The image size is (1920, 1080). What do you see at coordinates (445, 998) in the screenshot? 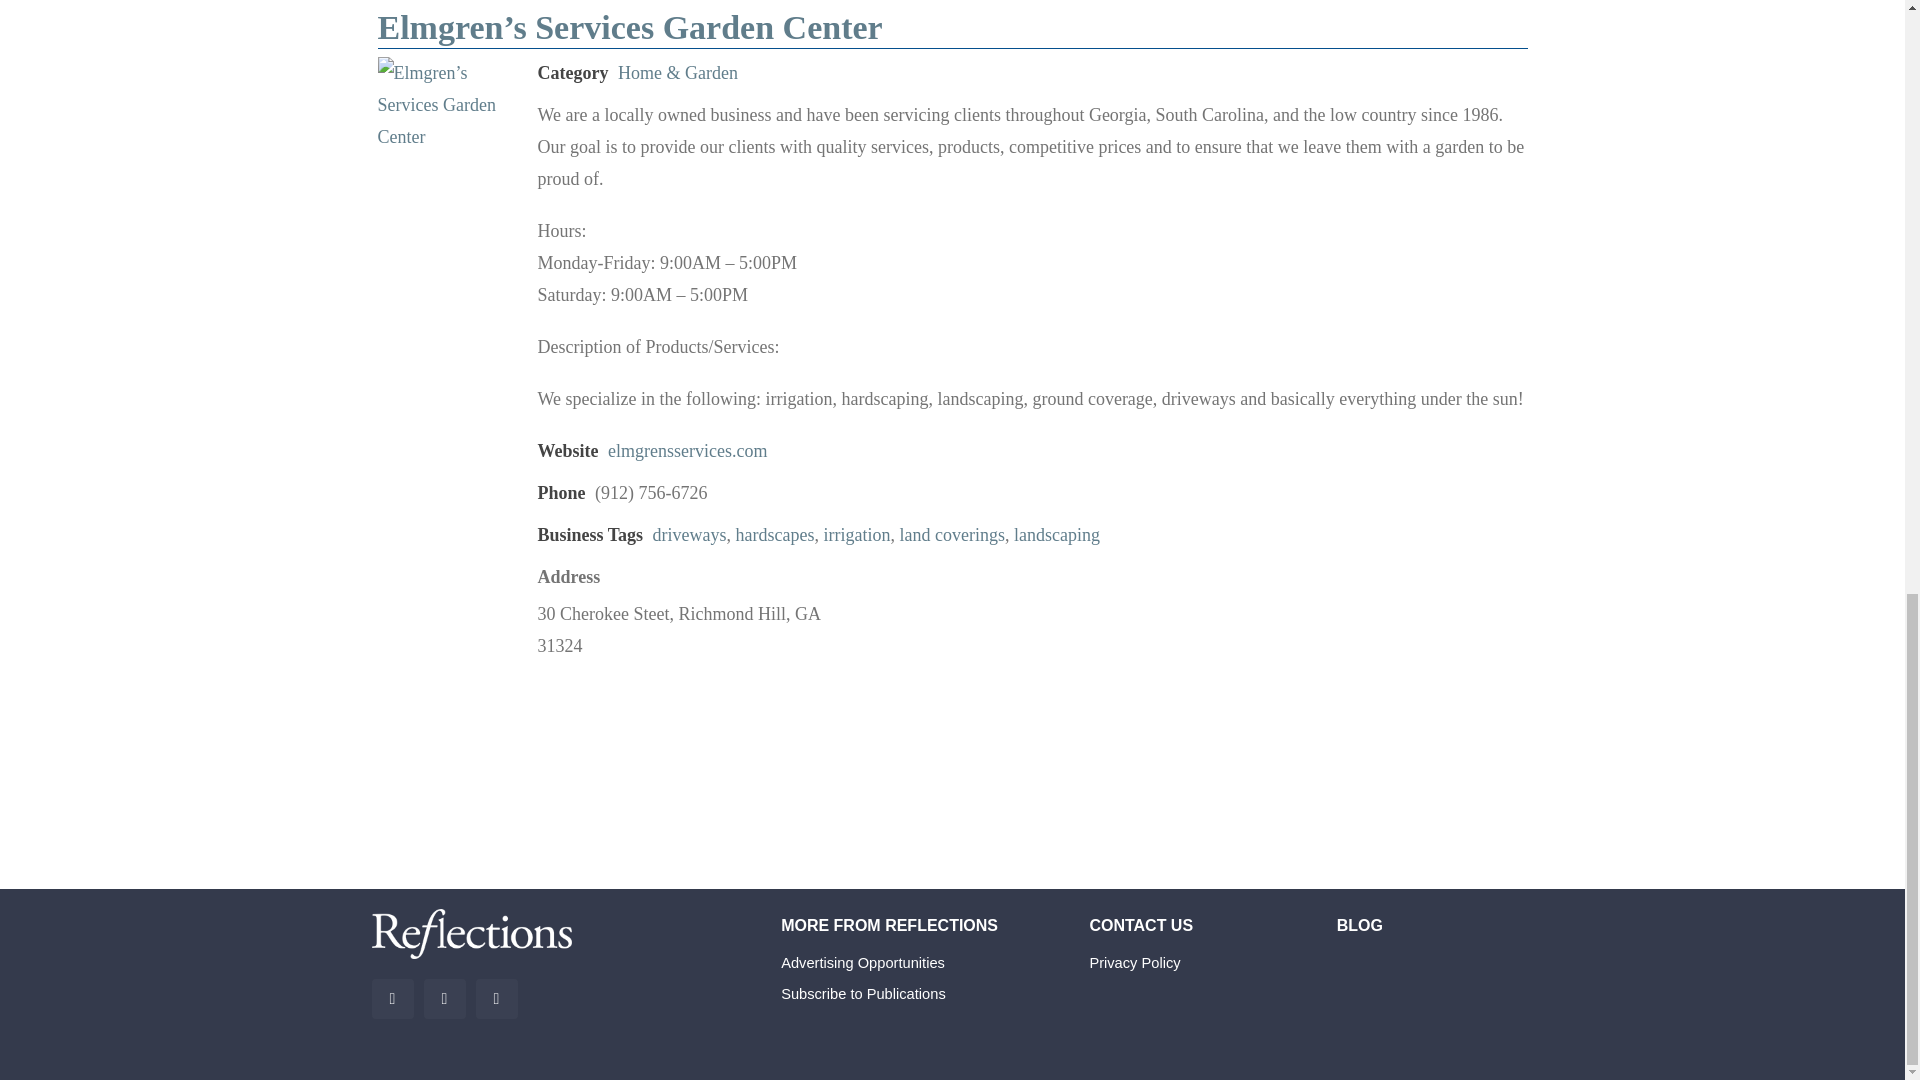
I see `Twitter` at bounding box center [445, 998].